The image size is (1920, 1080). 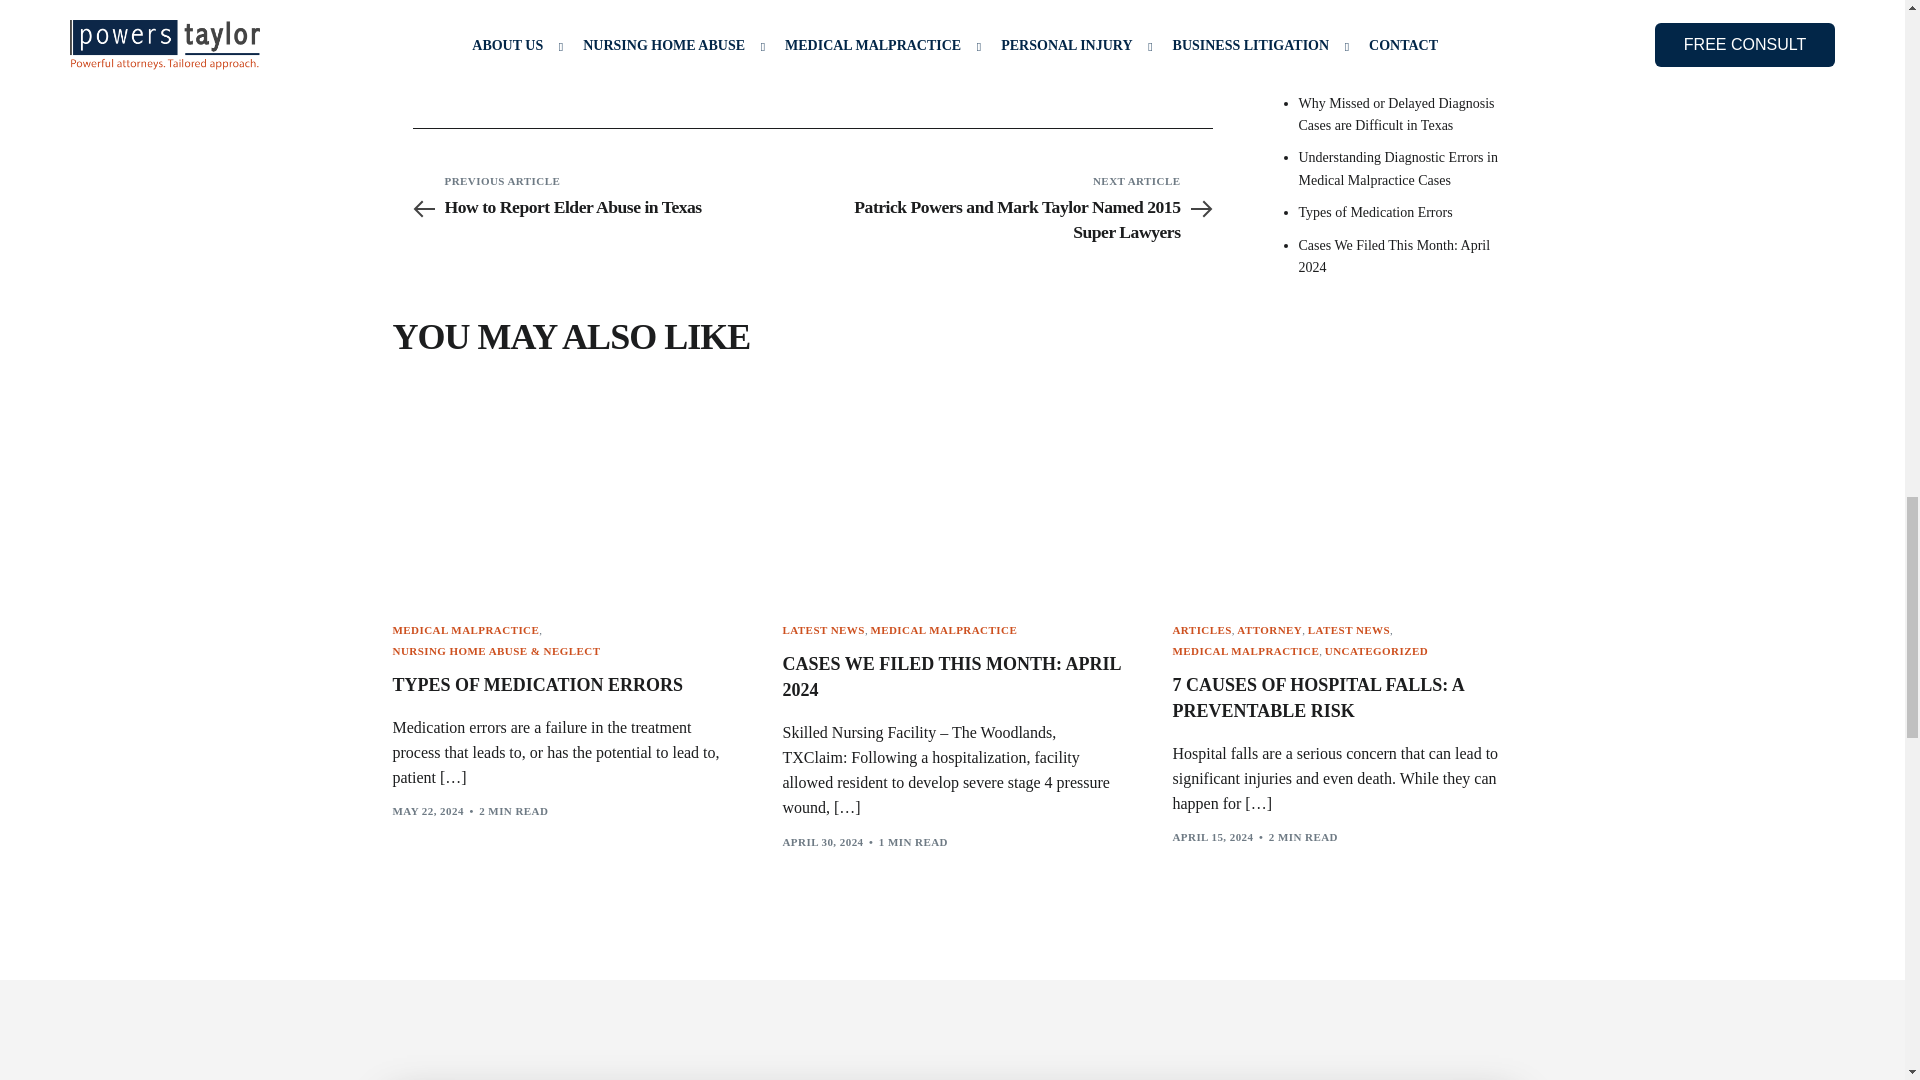 What do you see at coordinates (951, 678) in the screenshot?
I see `View Post: Cases We Filed This Month: April 2024 ` at bounding box center [951, 678].